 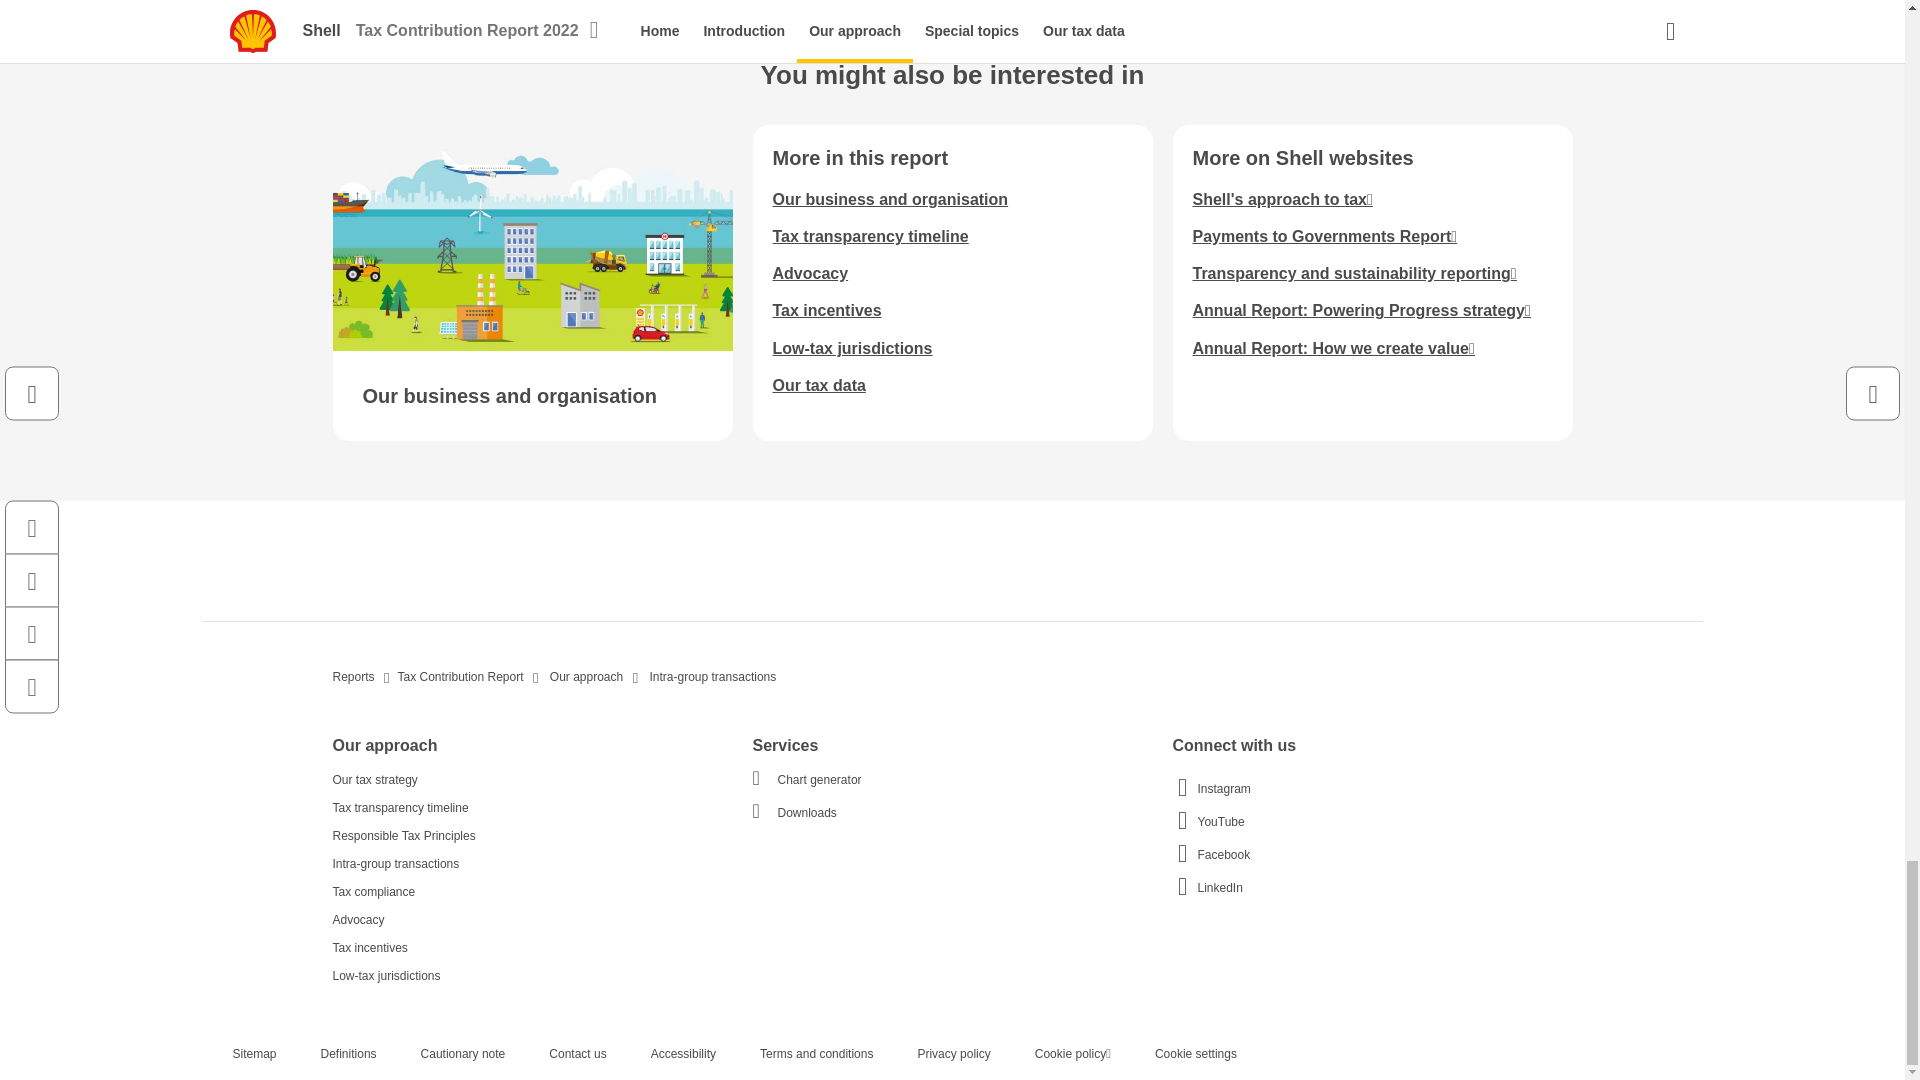 I want to click on Opens in new window, so click(x=1354, y=272).